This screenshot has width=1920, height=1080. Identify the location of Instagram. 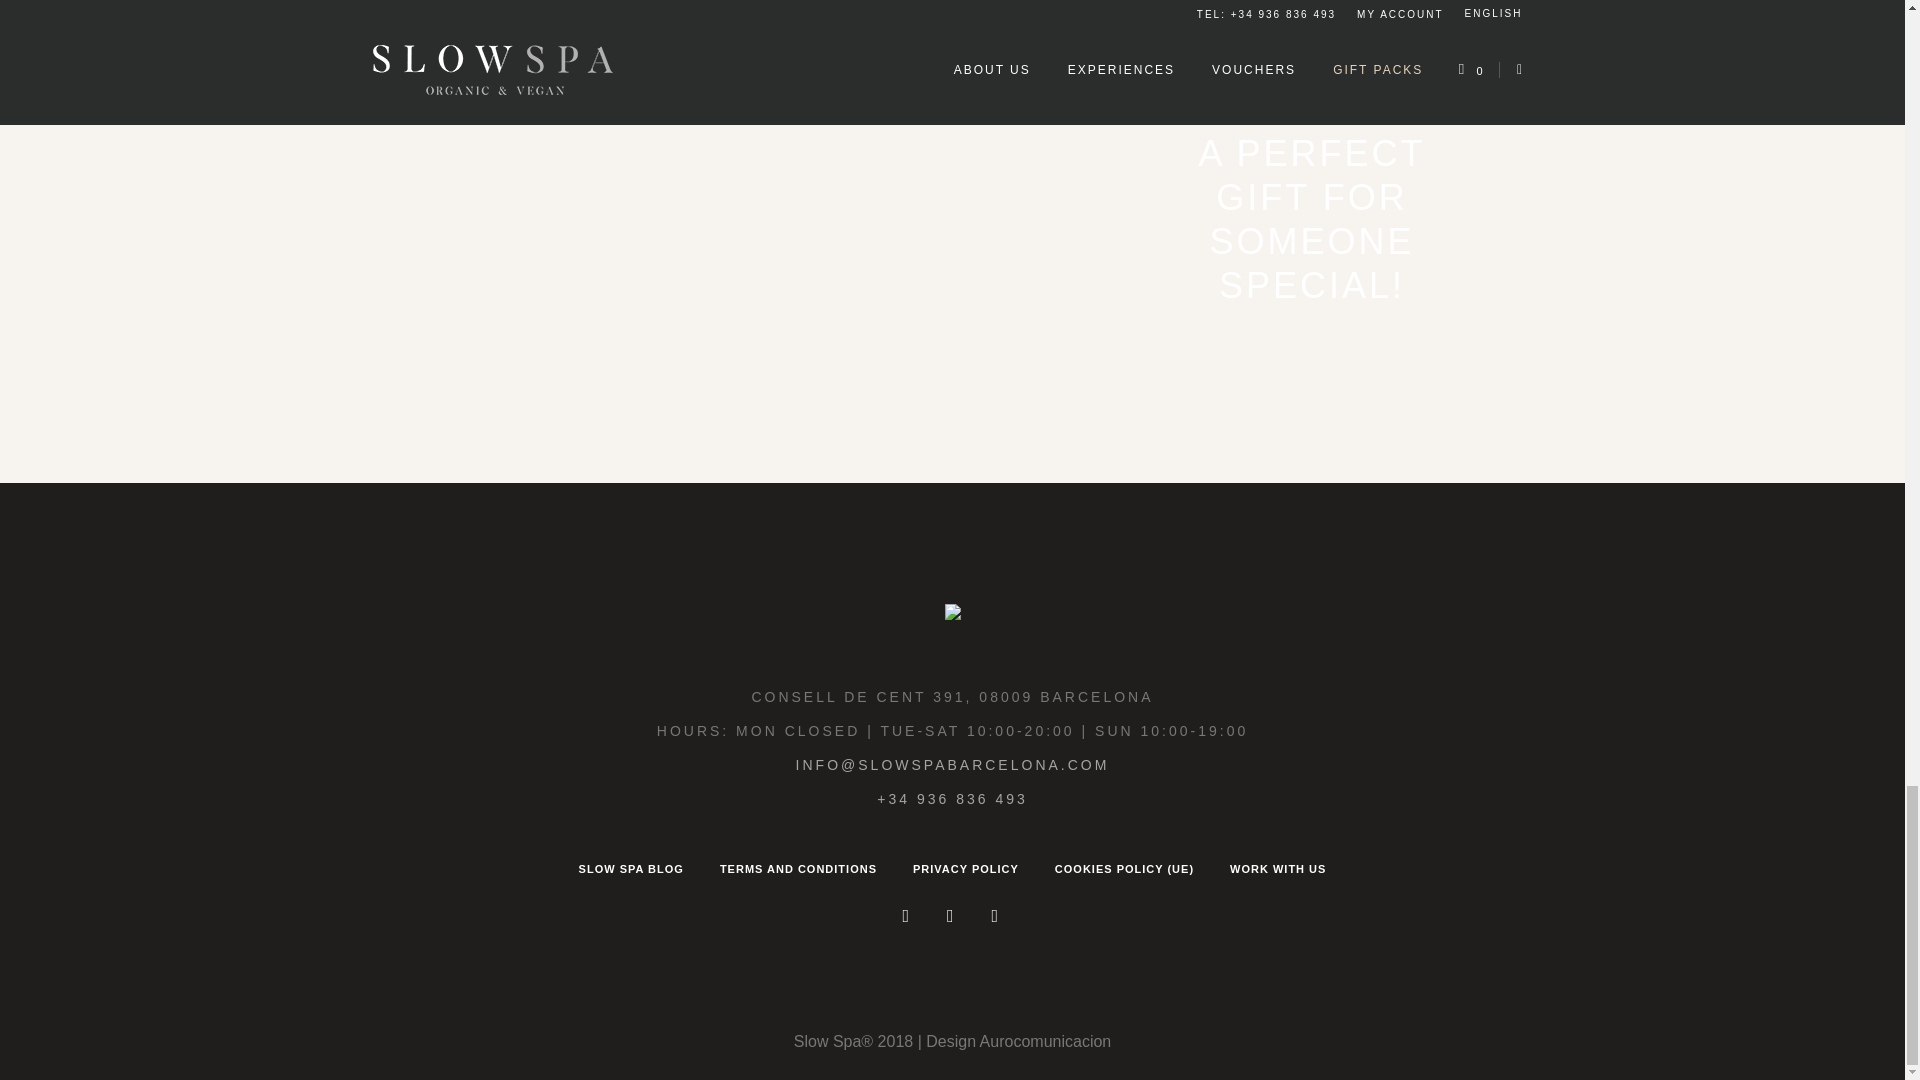
(906, 916).